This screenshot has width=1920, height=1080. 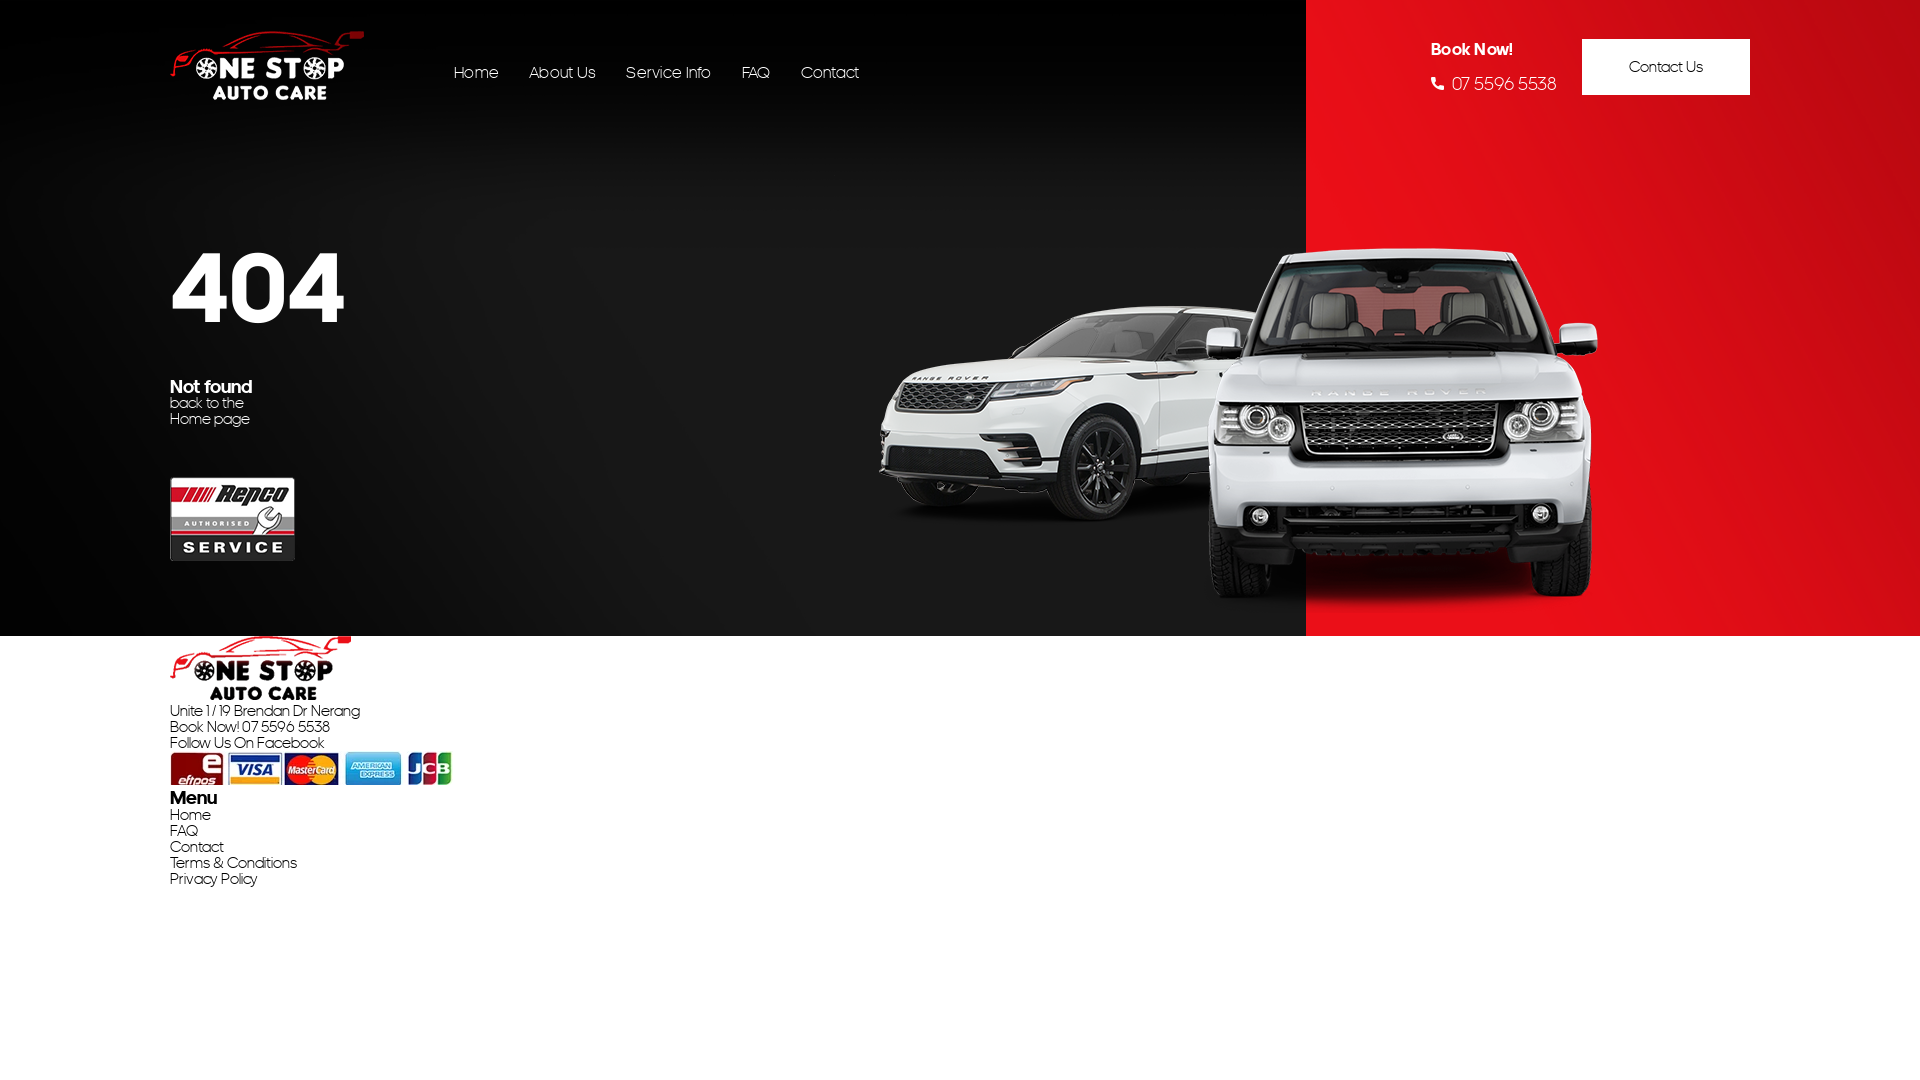 I want to click on Contact, so click(x=830, y=72).